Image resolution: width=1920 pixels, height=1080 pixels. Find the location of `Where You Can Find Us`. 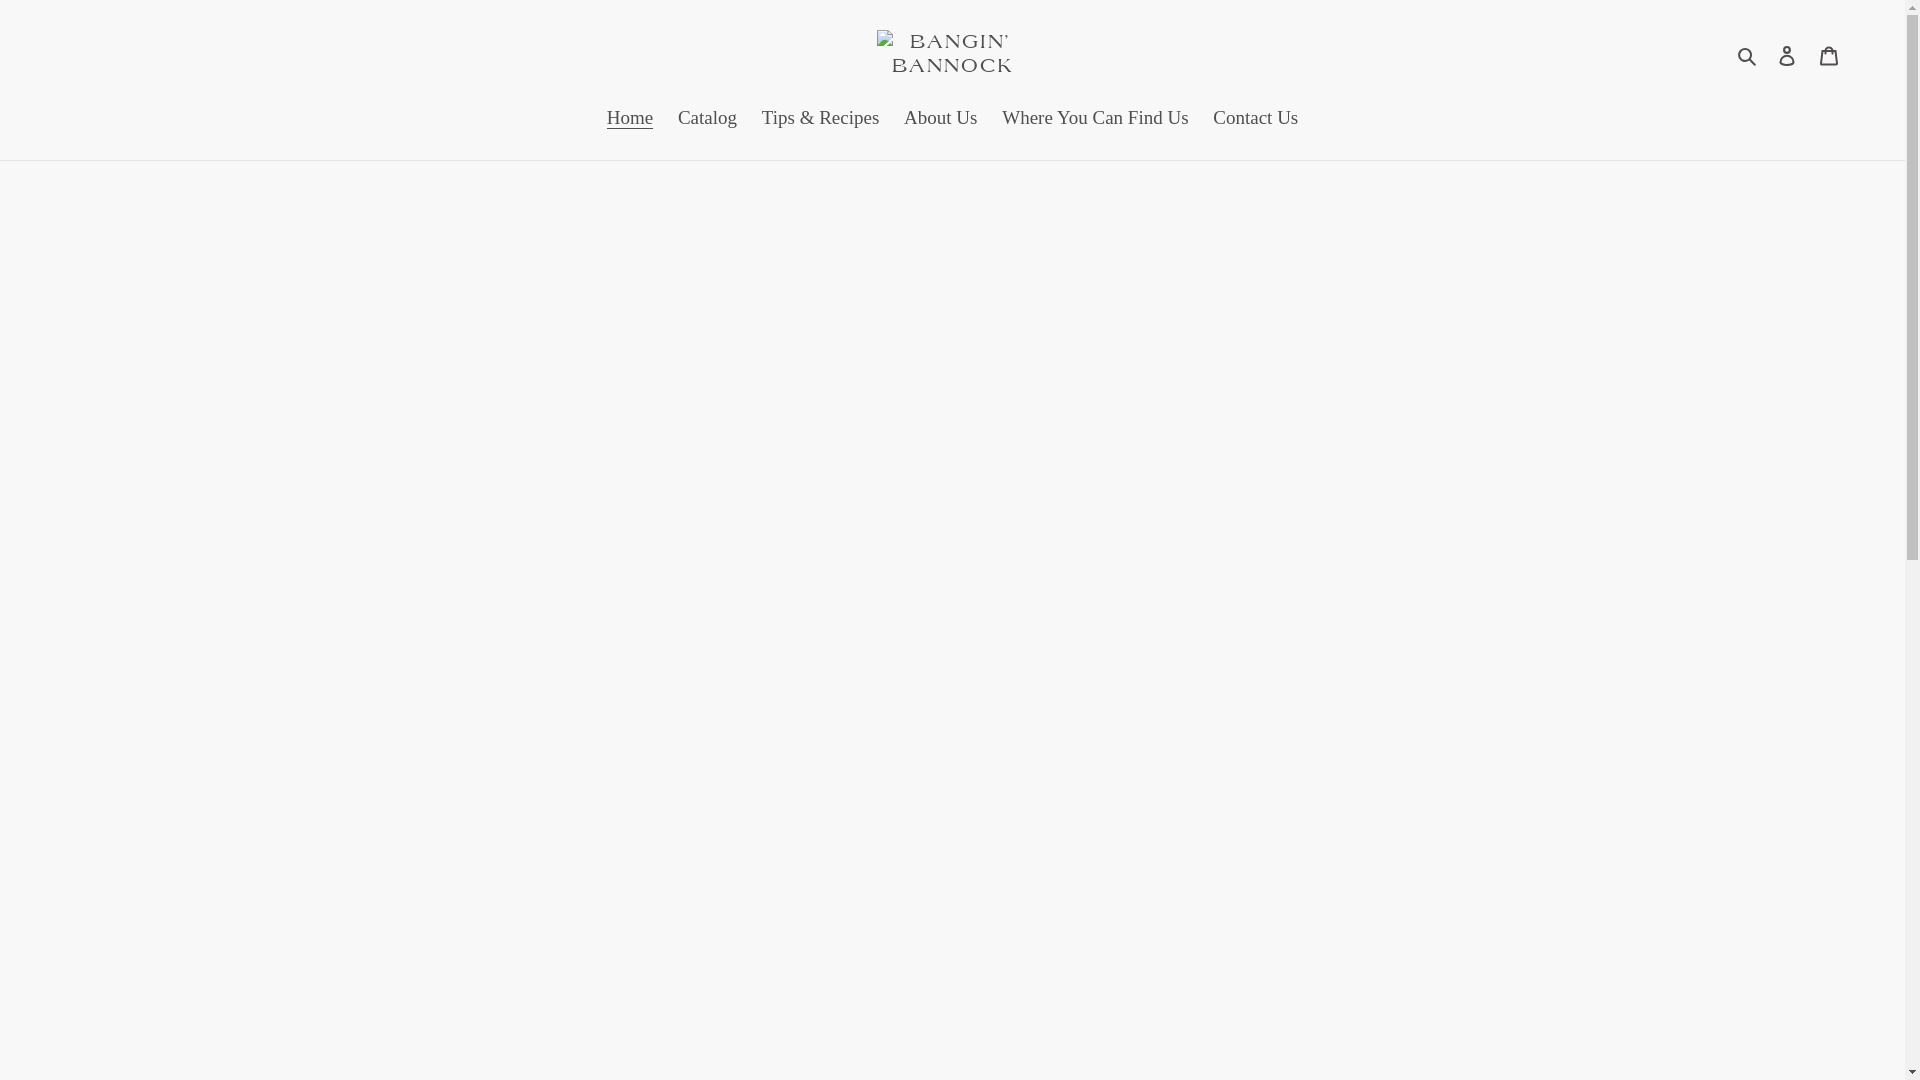

Where You Can Find Us is located at coordinates (1095, 120).